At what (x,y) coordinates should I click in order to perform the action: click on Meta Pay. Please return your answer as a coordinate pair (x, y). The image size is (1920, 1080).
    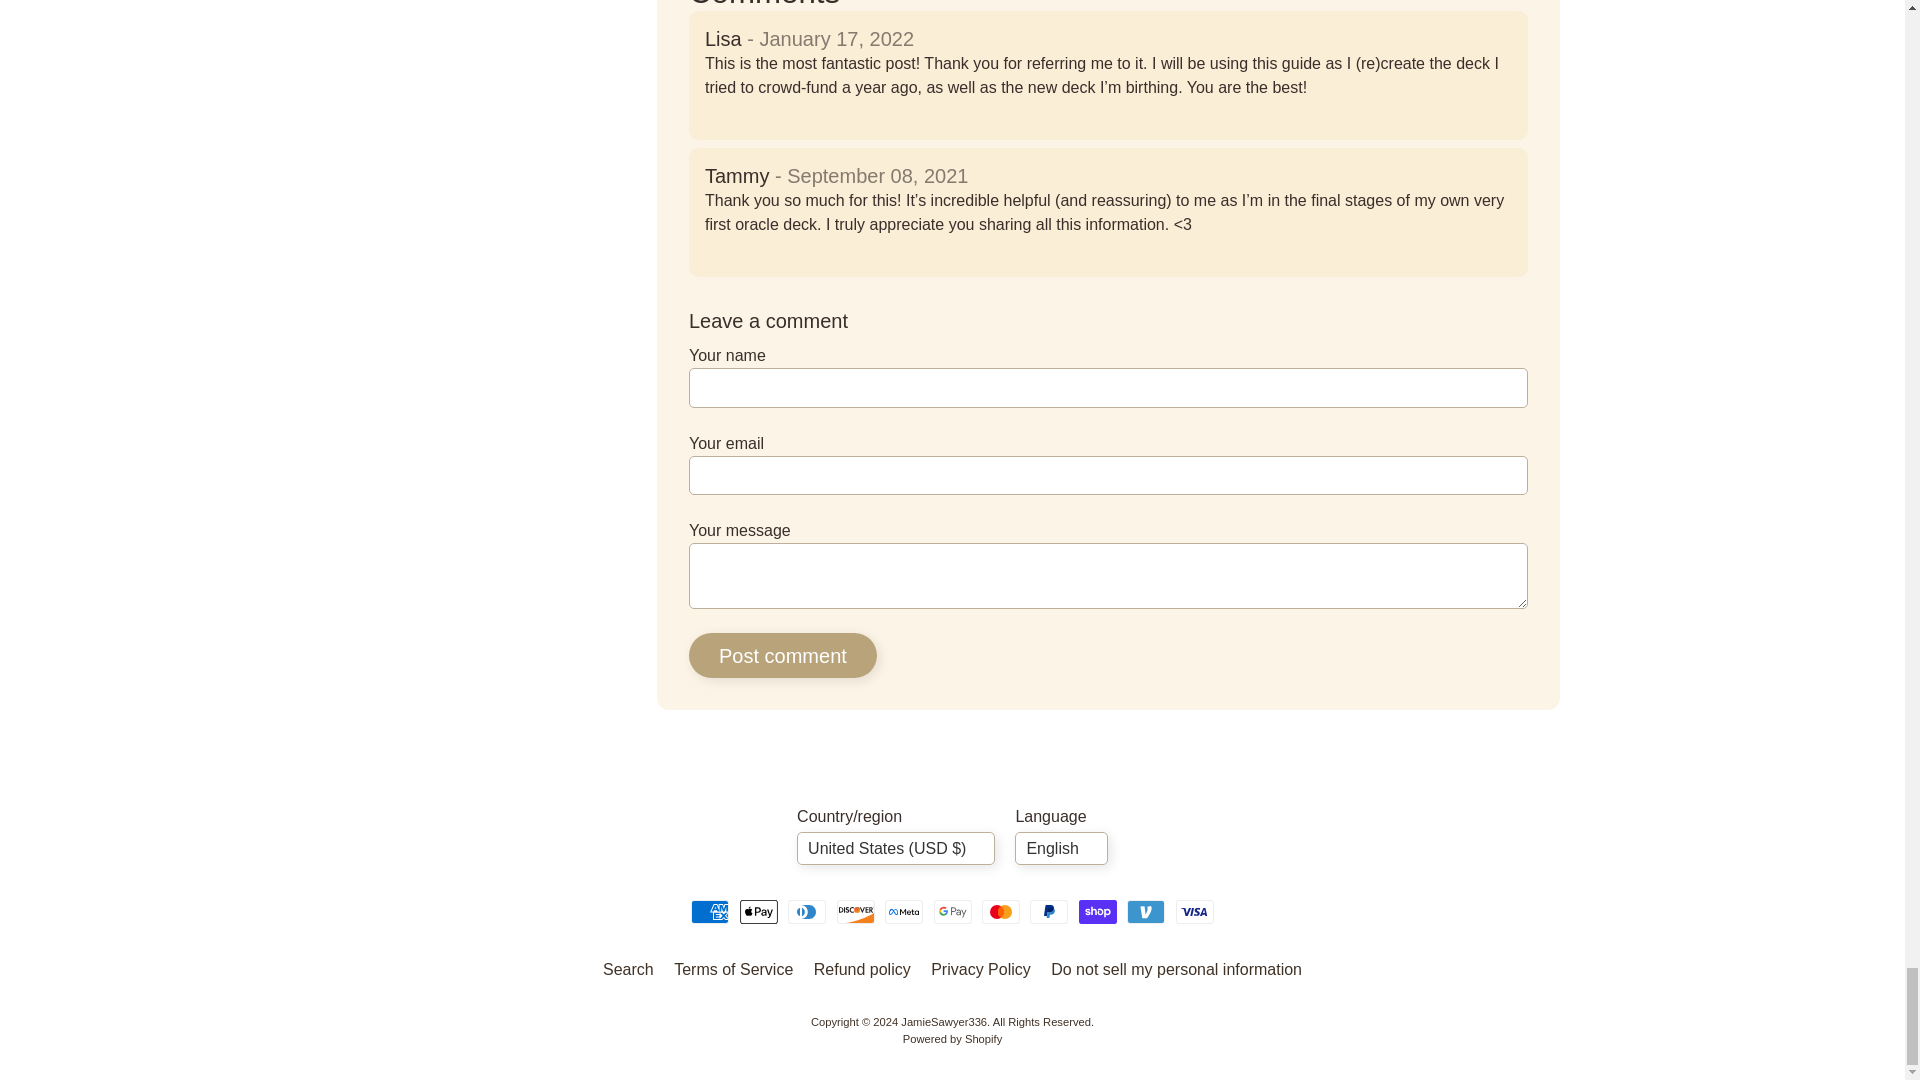
    Looking at the image, I should click on (904, 912).